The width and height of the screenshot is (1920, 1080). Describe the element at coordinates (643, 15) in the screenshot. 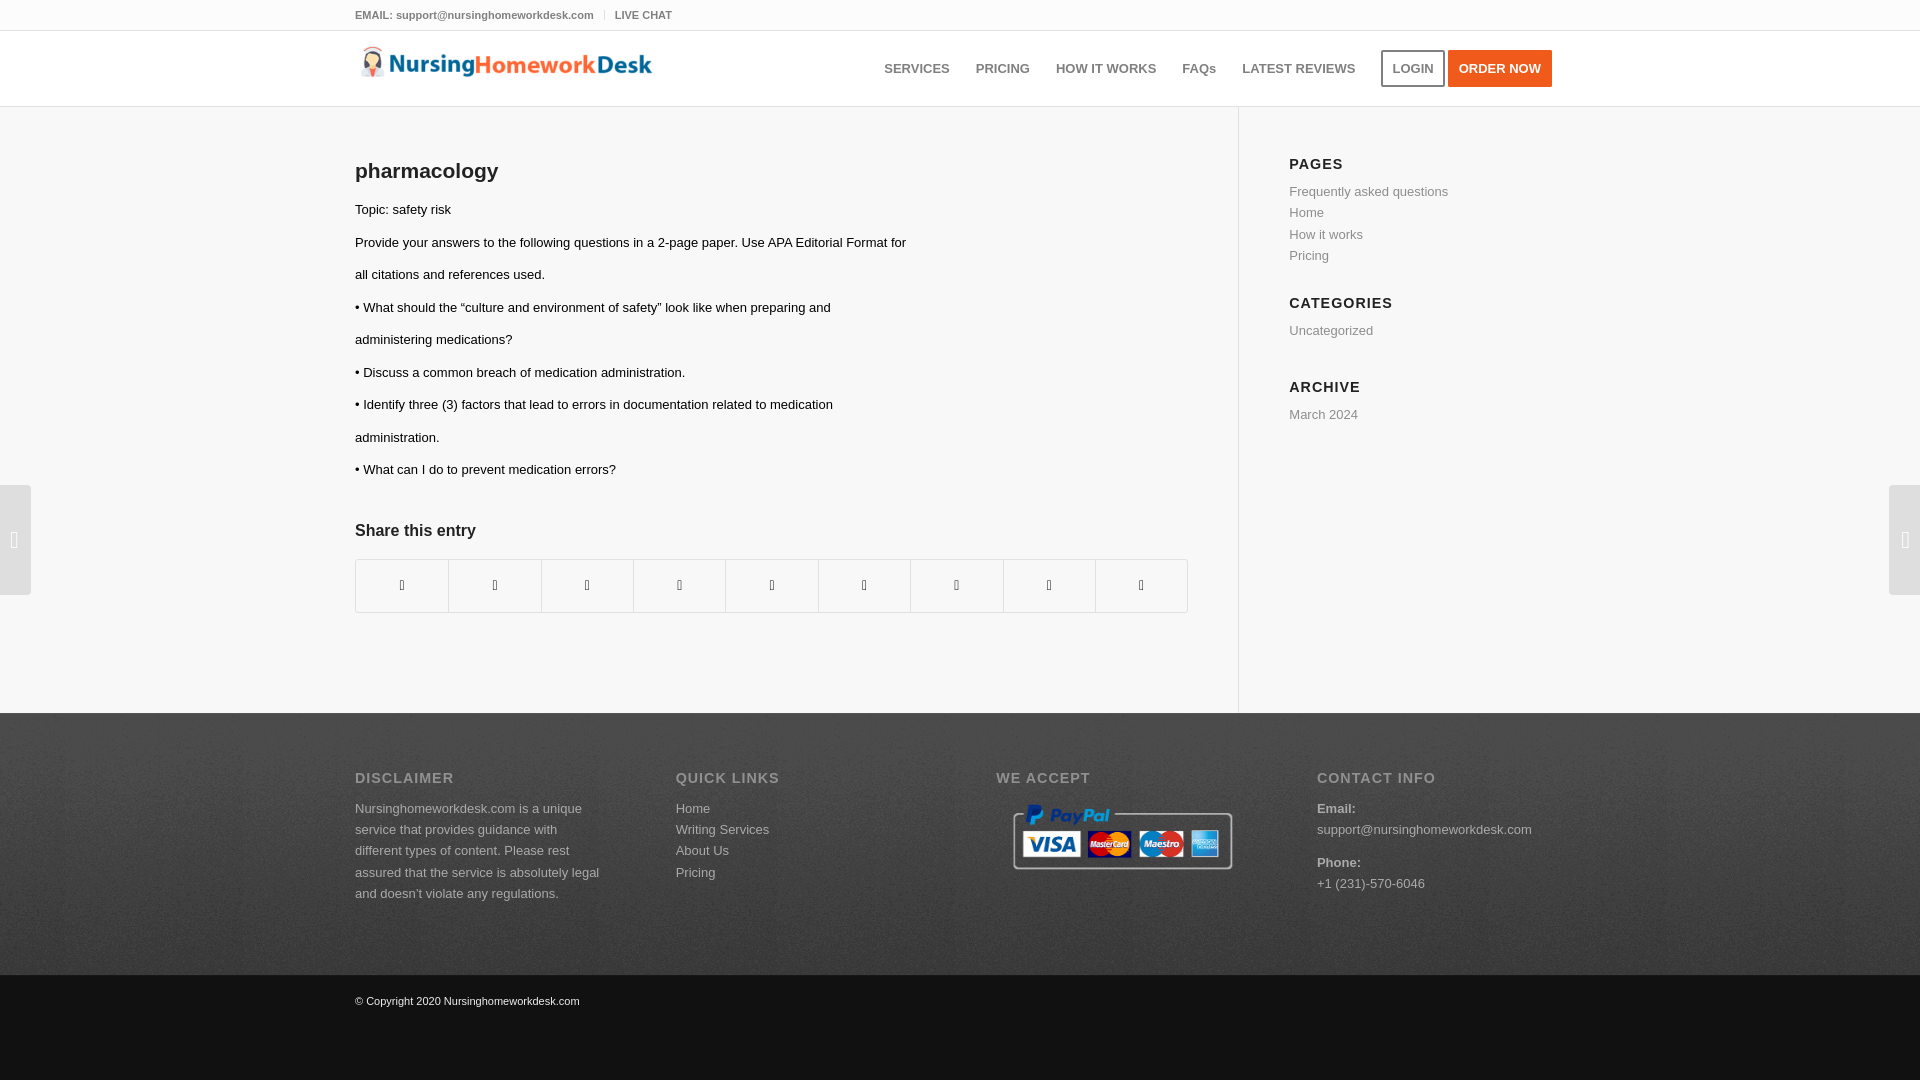

I see `LIVE CHAT` at that location.